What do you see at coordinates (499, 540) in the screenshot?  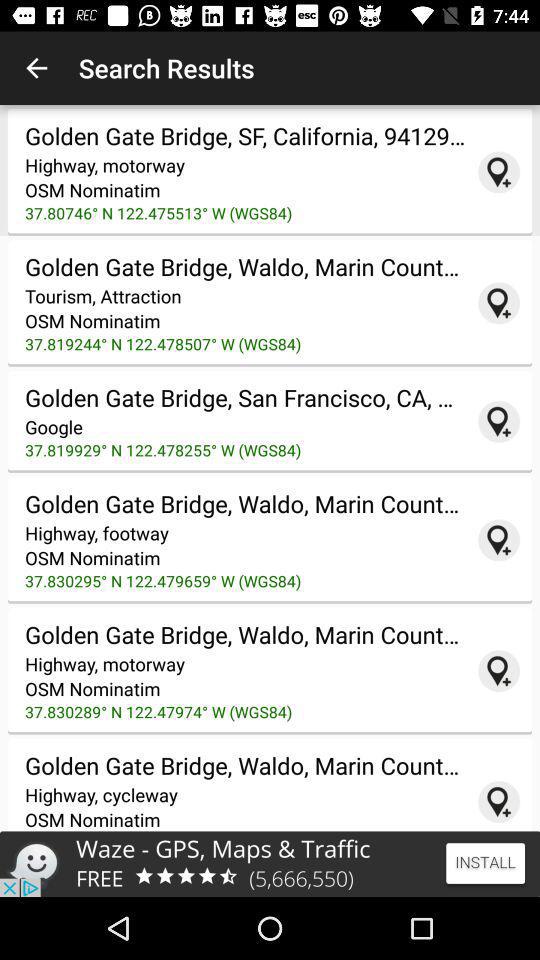 I see `the location marker` at bounding box center [499, 540].